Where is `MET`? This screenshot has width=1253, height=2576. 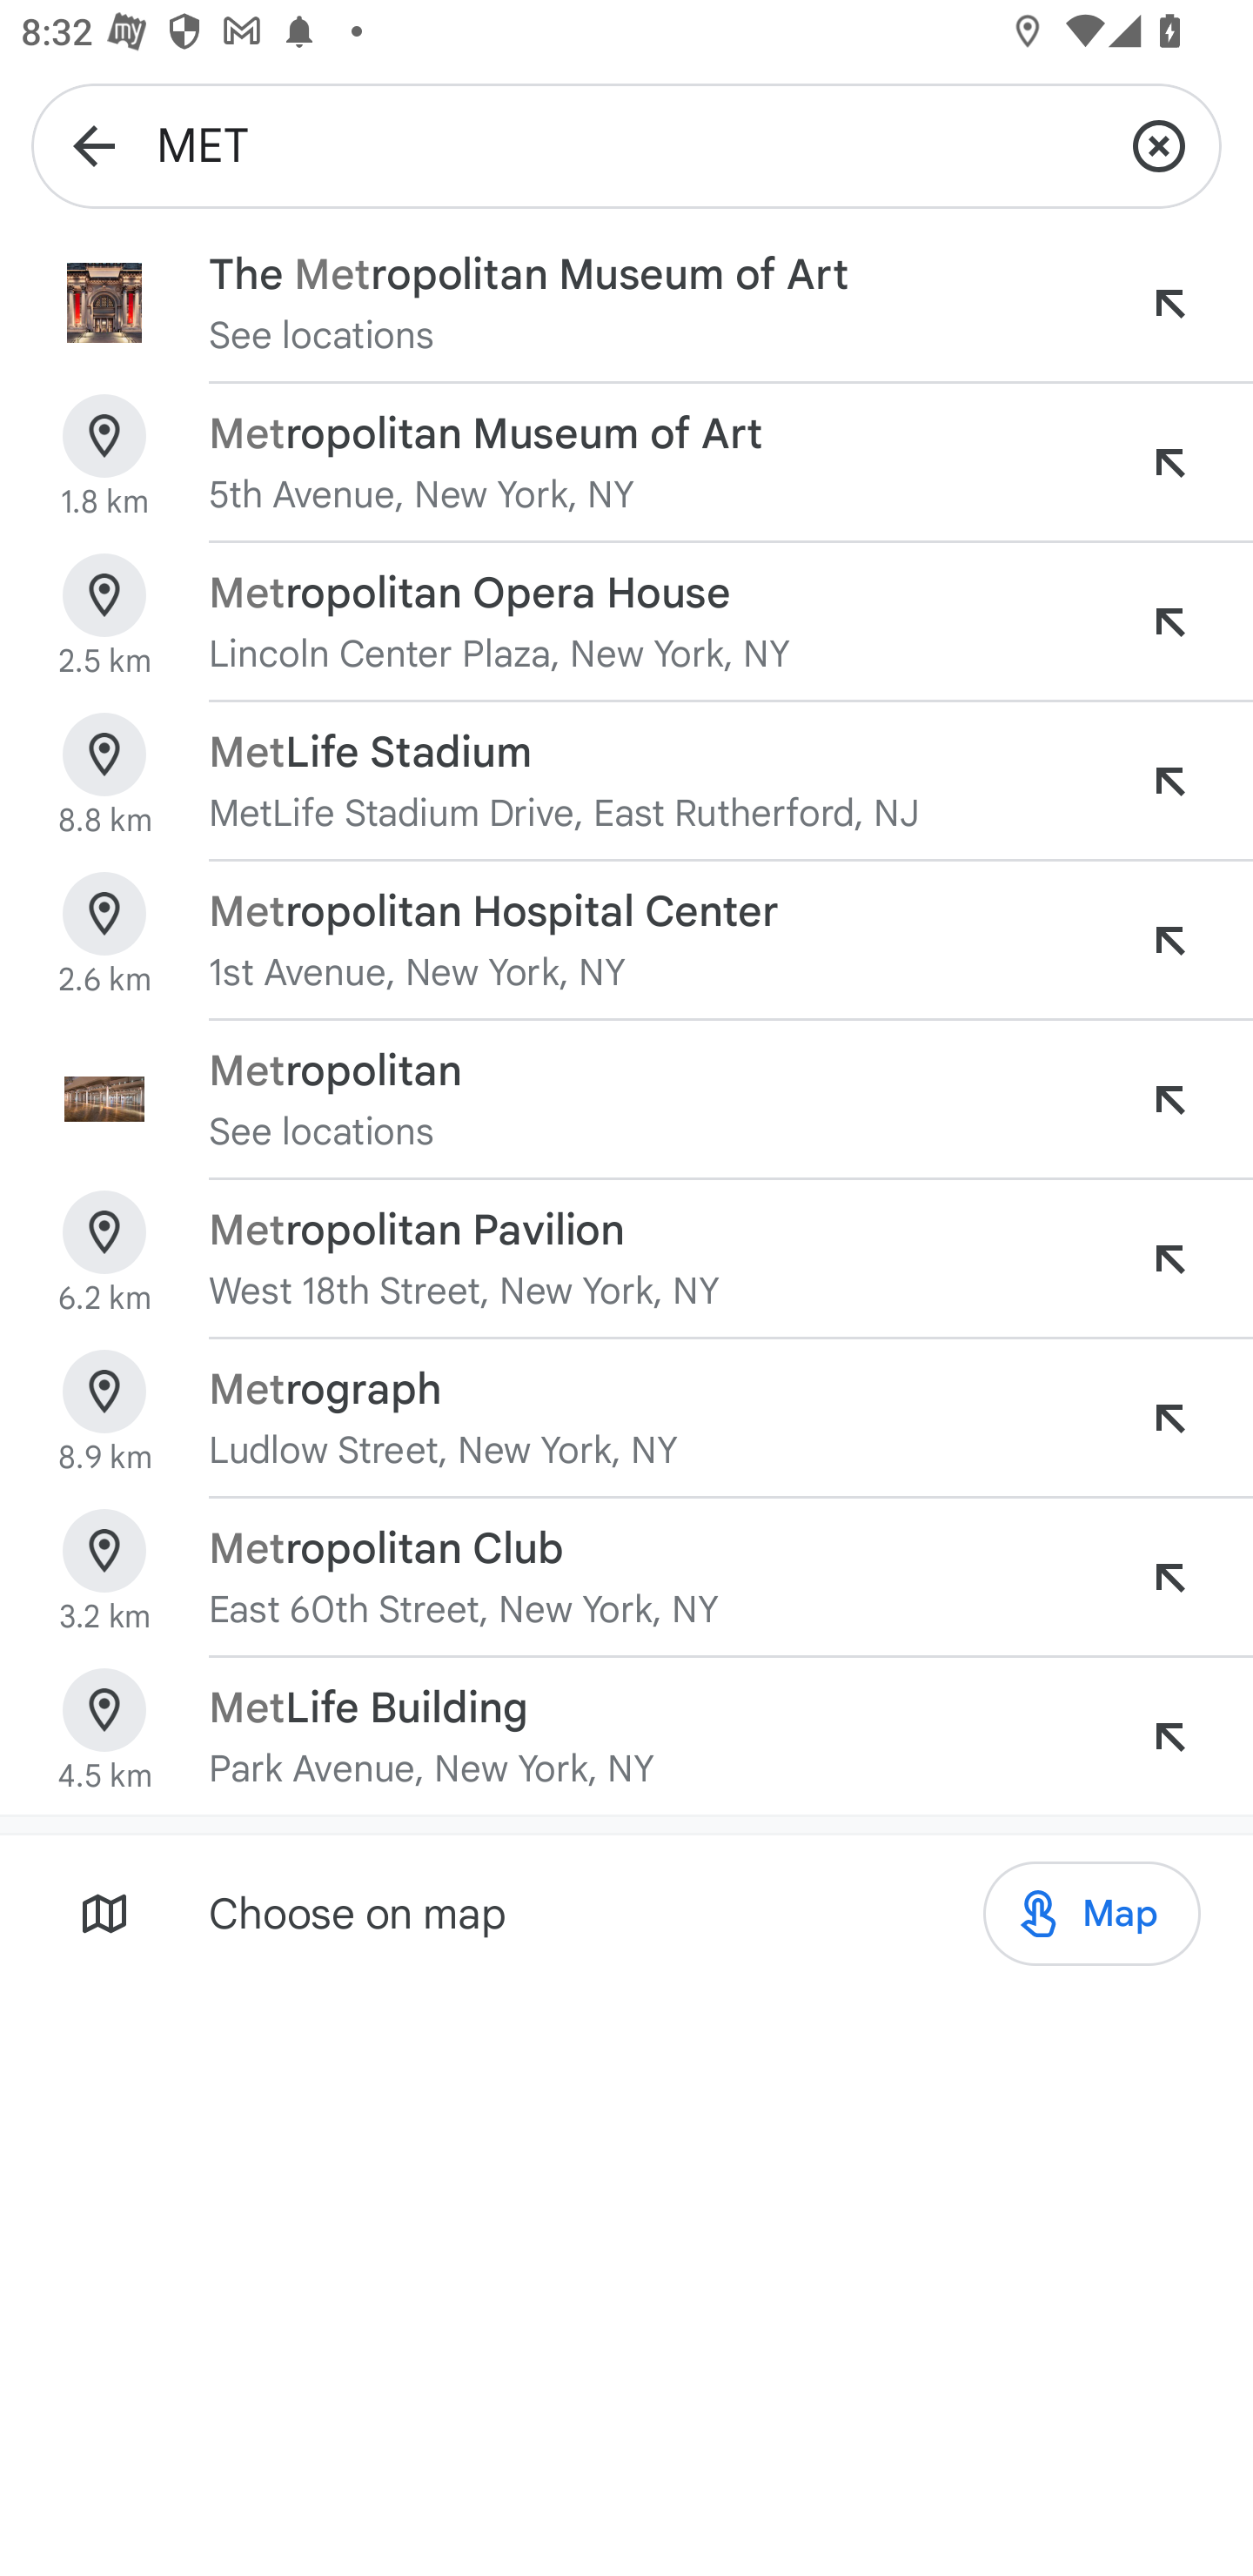
MET is located at coordinates (626, 144).